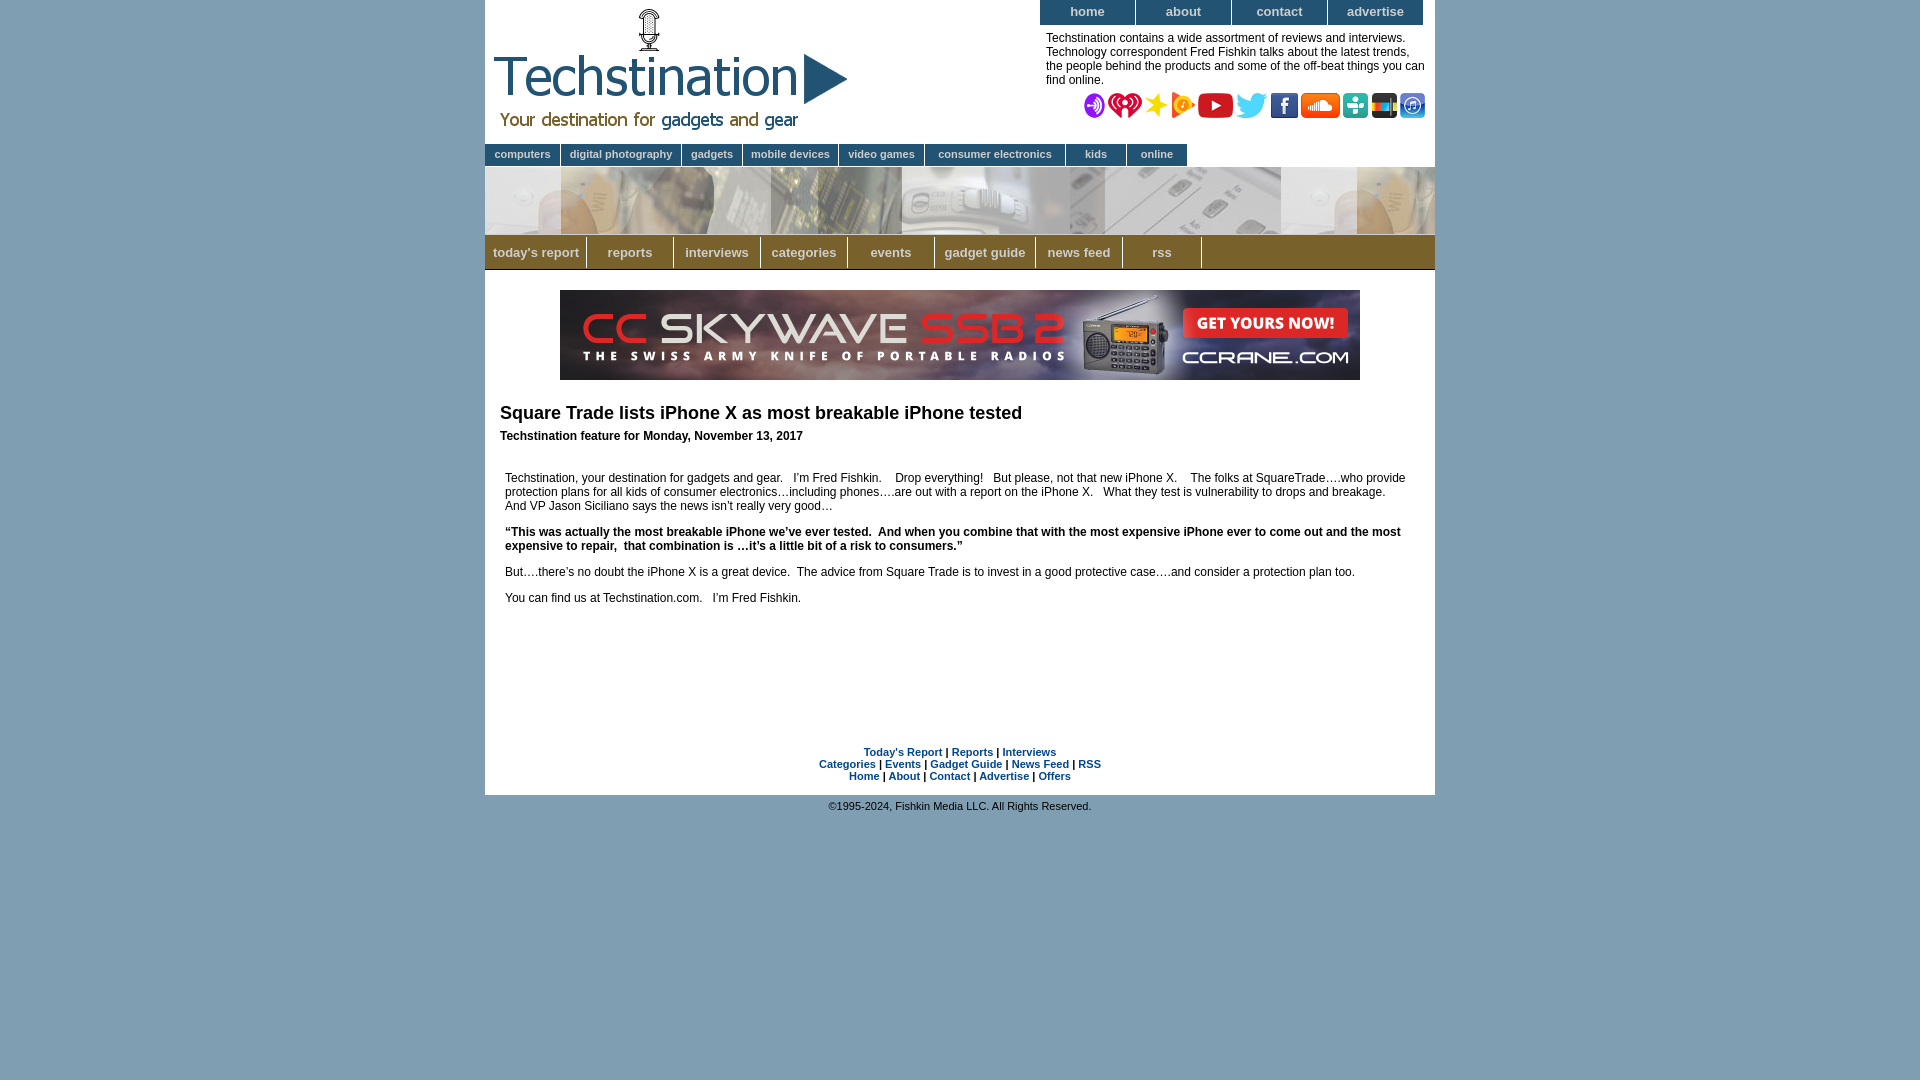 The image size is (1920, 1080). I want to click on online, so click(1158, 155).